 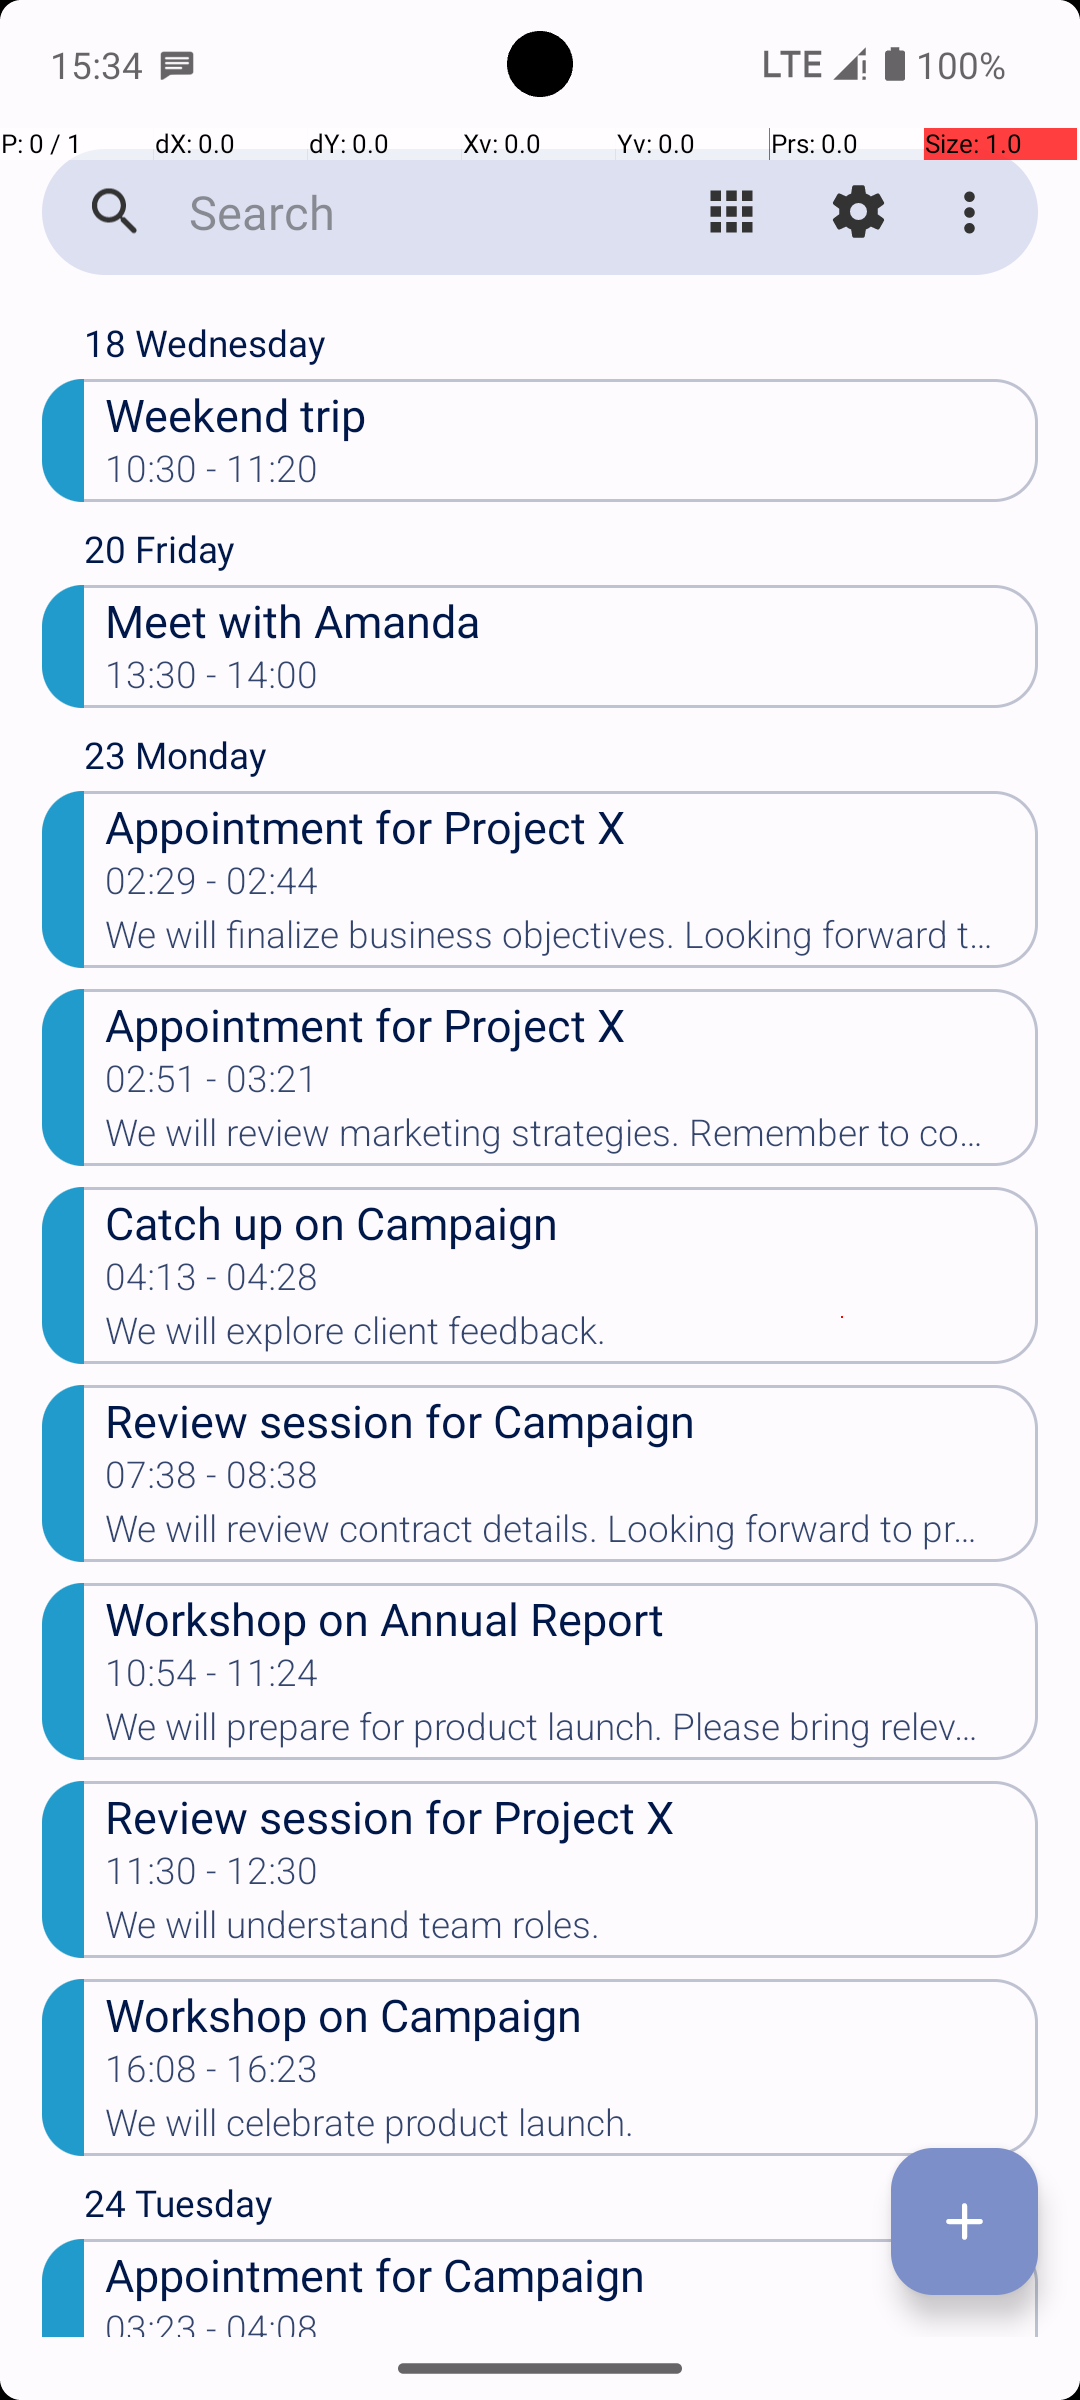 What do you see at coordinates (212, 681) in the screenshot?
I see `13:30 - 14:00` at bounding box center [212, 681].